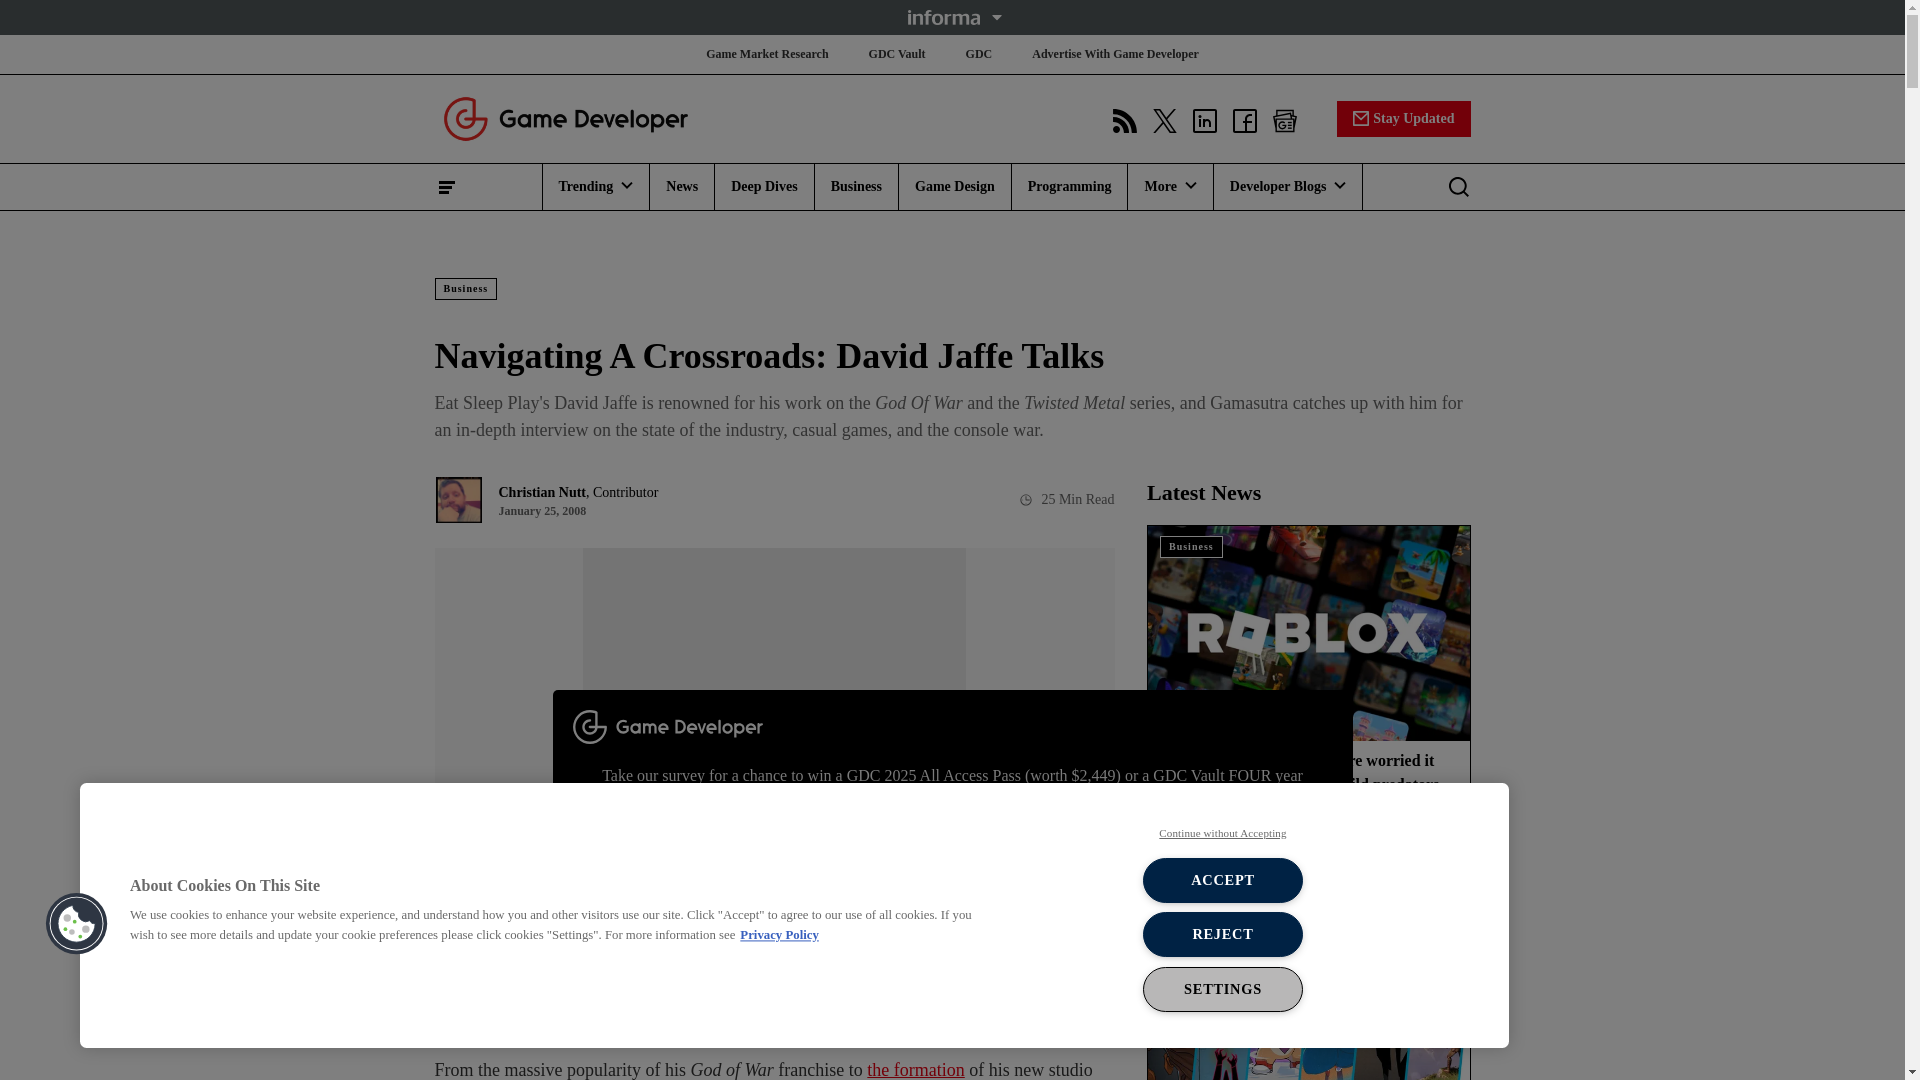  Describe the element at coordinates (682, 186) in the screenshot. I see `News` at that location.